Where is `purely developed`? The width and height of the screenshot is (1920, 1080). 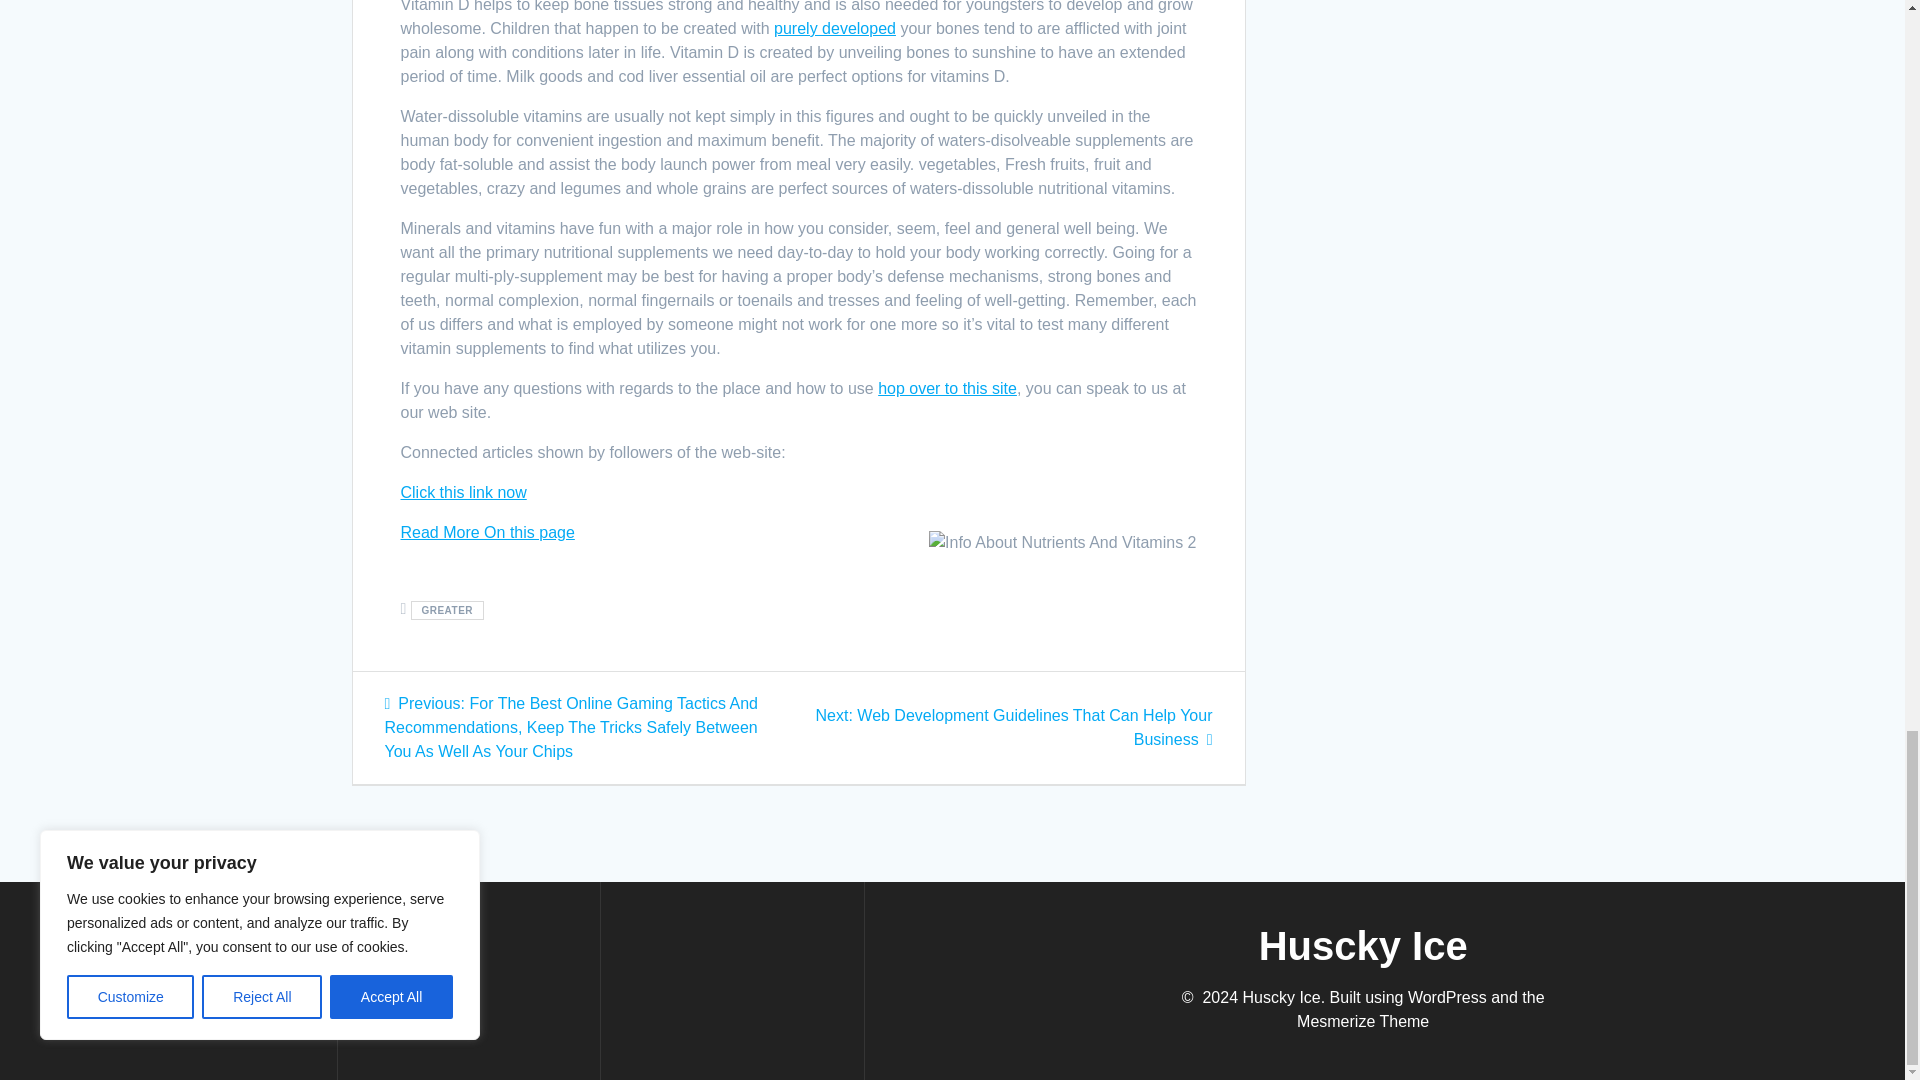
purely developed is located at coordinates (834, 28).